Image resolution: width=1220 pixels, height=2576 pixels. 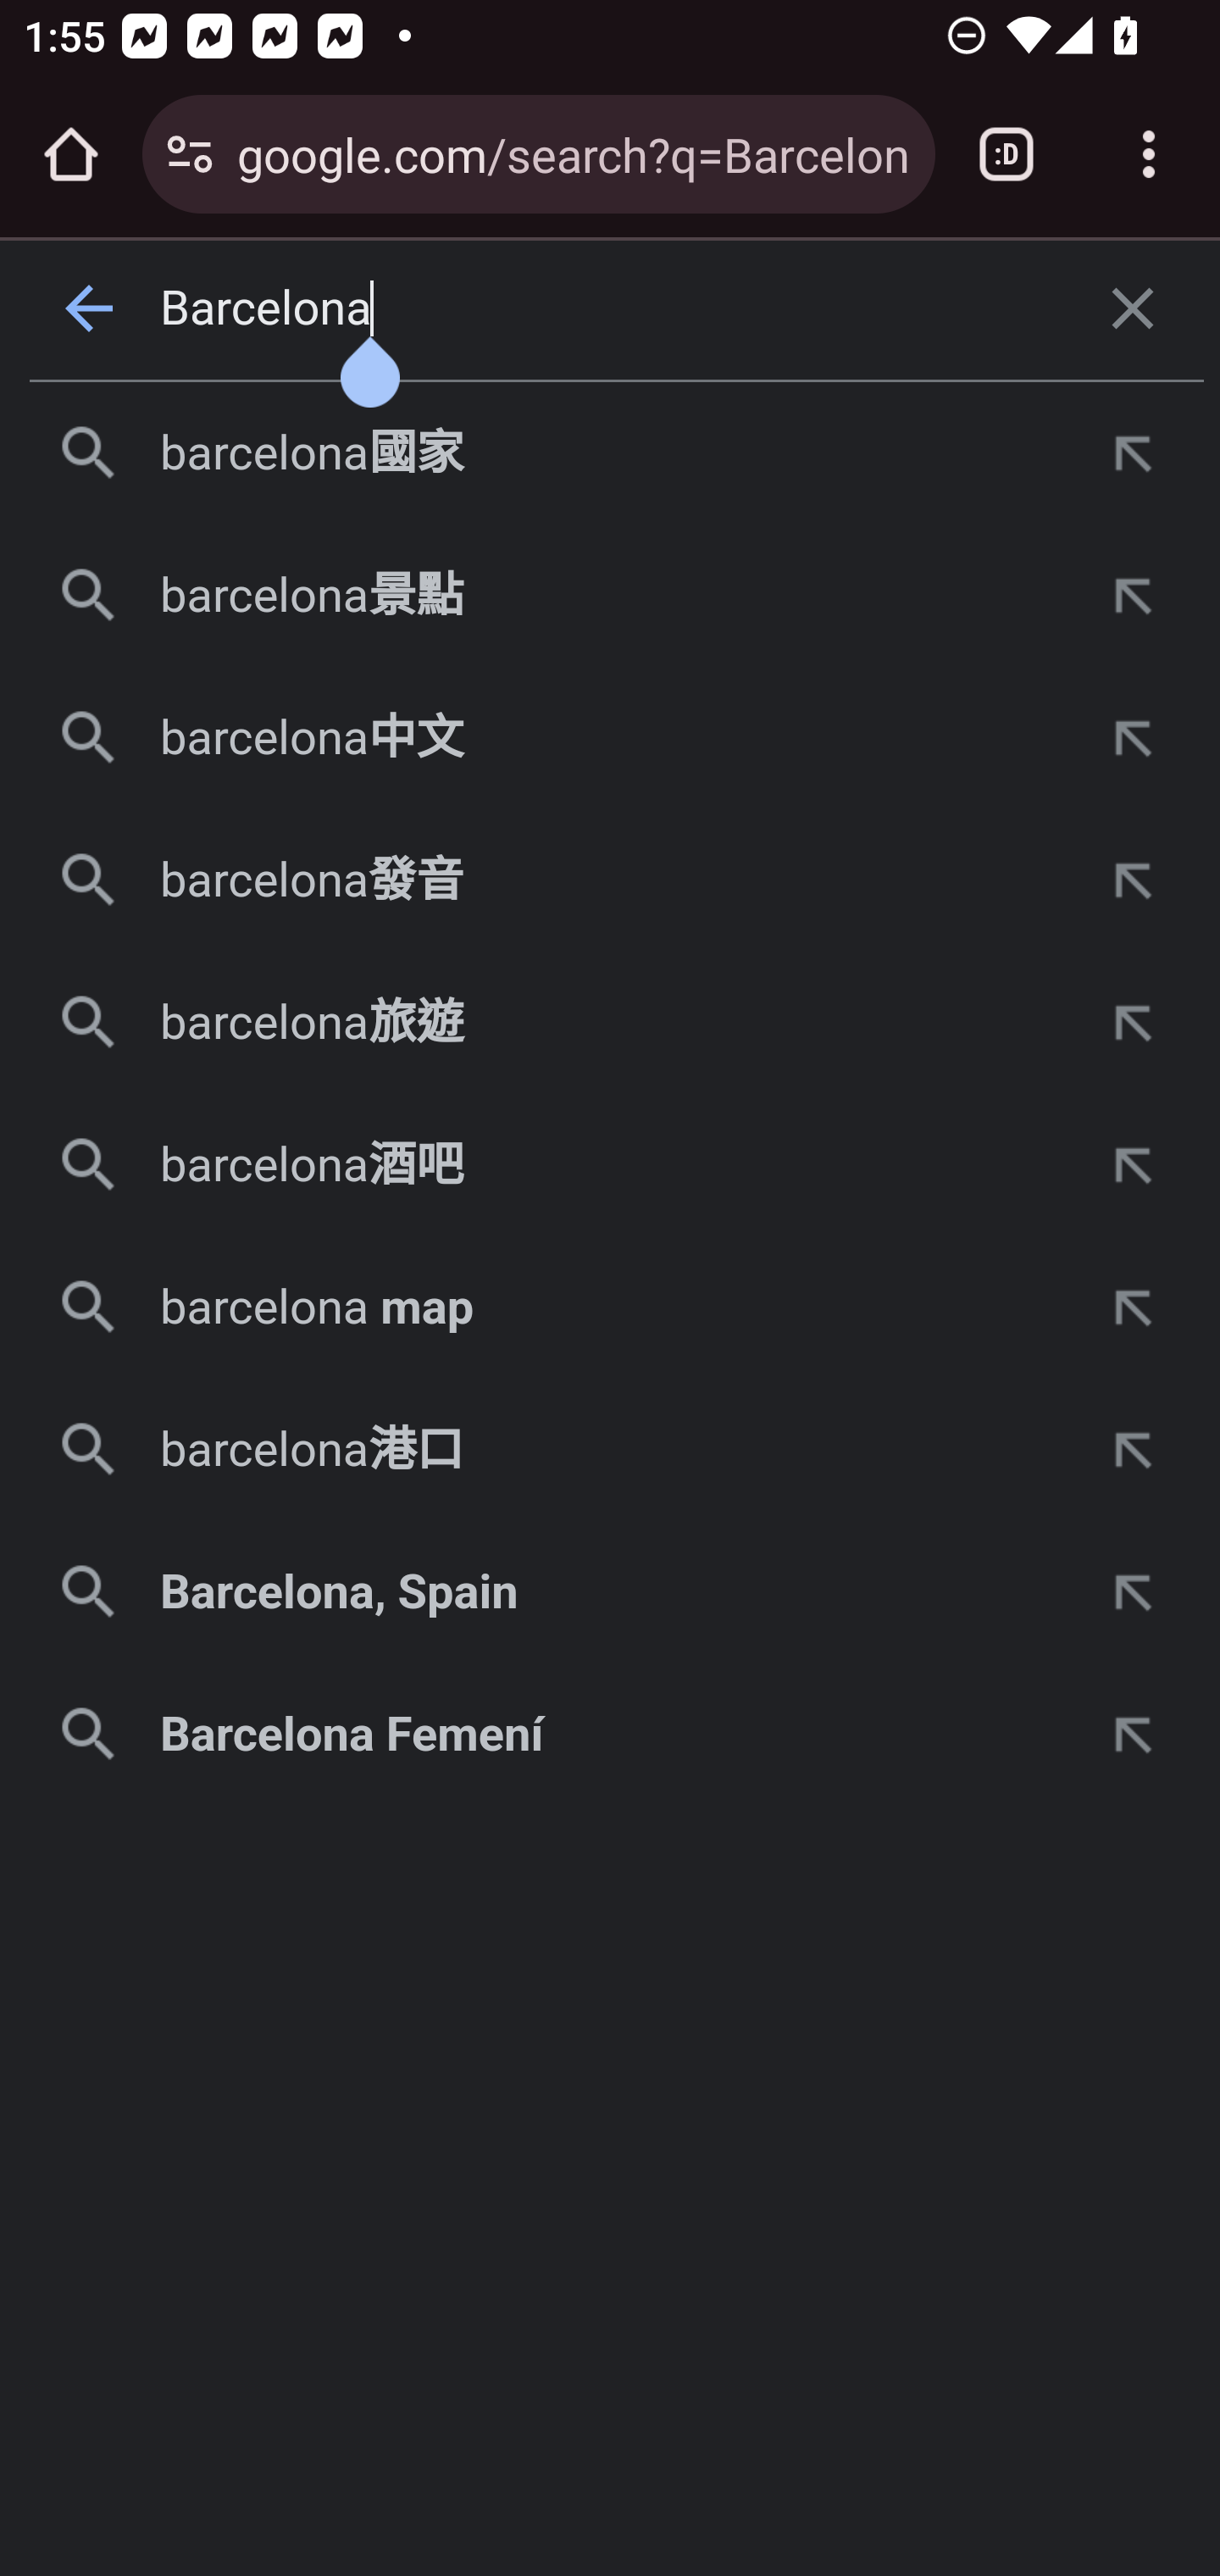 What do you see at coordinates (1134, 308) in the screenshot?
I see `清除搜尋內容` at bounding box center [1134, 308].